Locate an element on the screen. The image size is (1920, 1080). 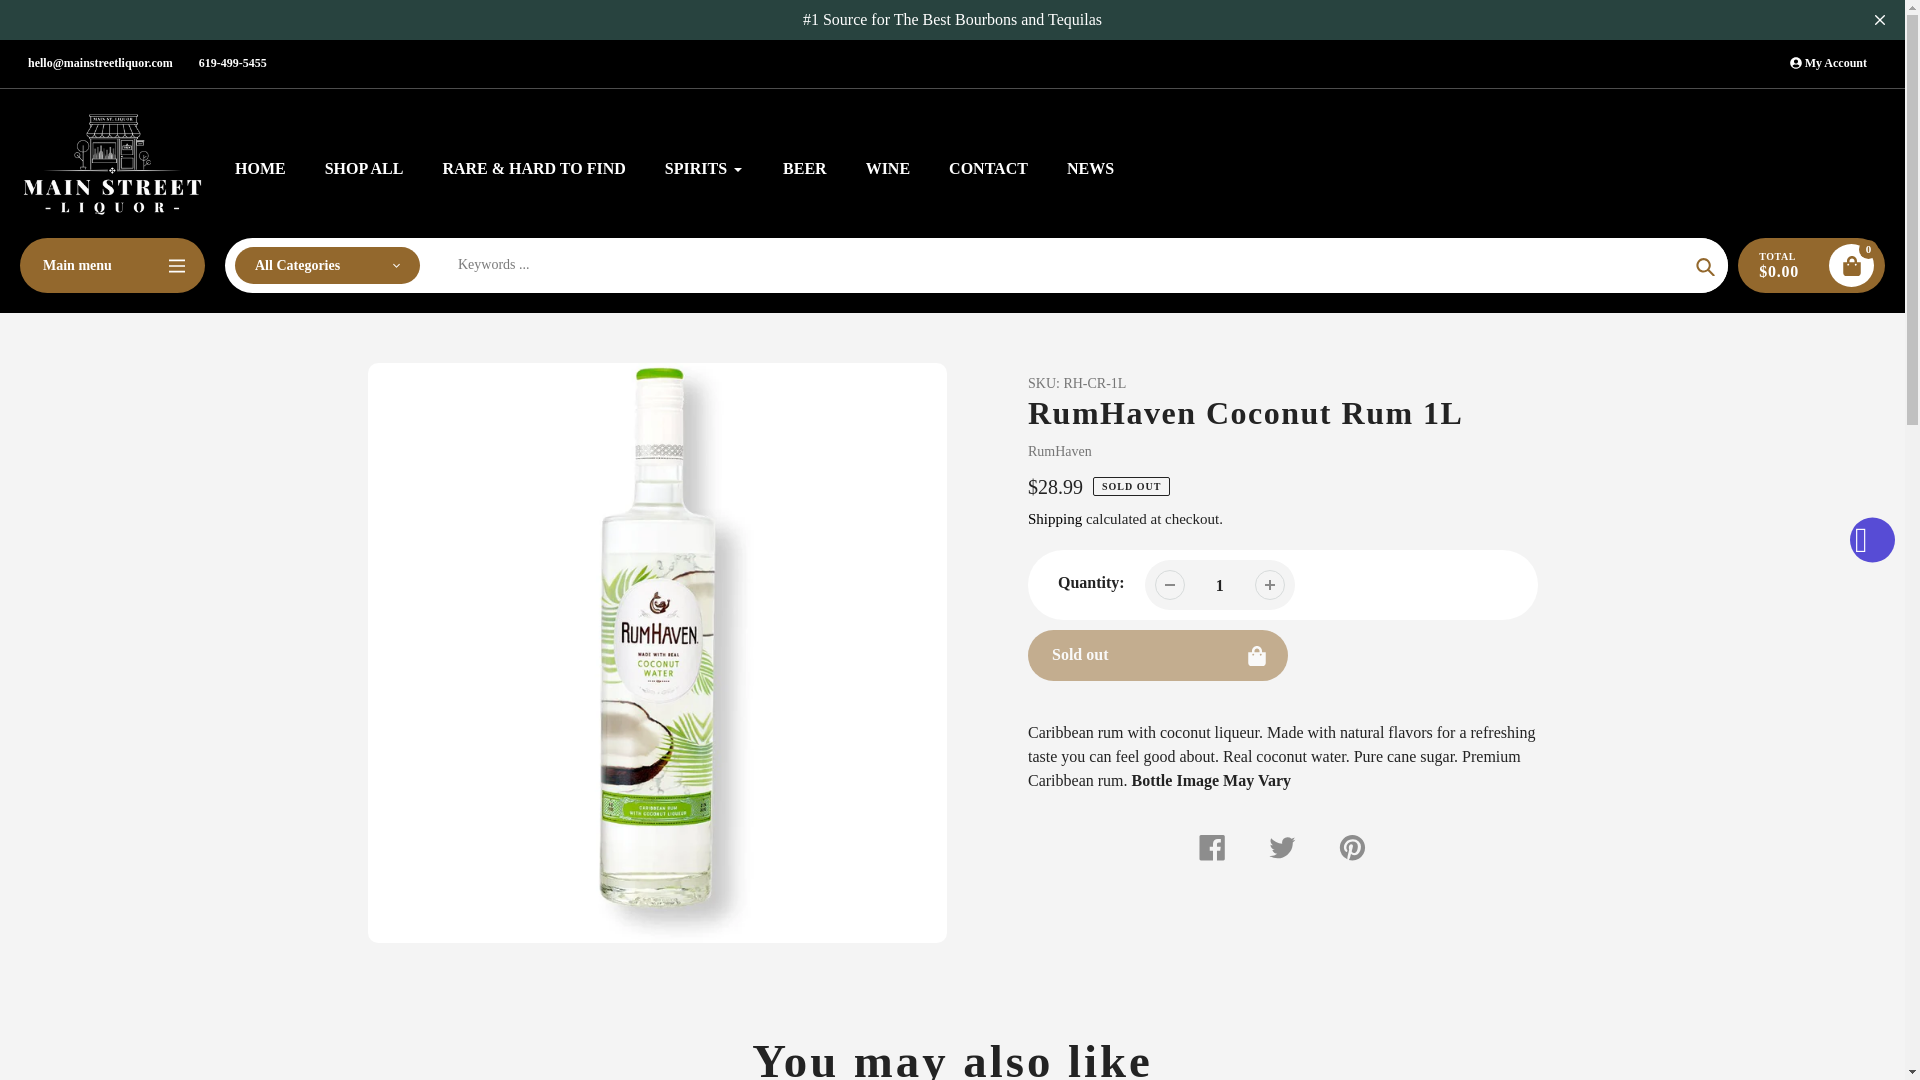
WINE is located at coordinates (888, 168).